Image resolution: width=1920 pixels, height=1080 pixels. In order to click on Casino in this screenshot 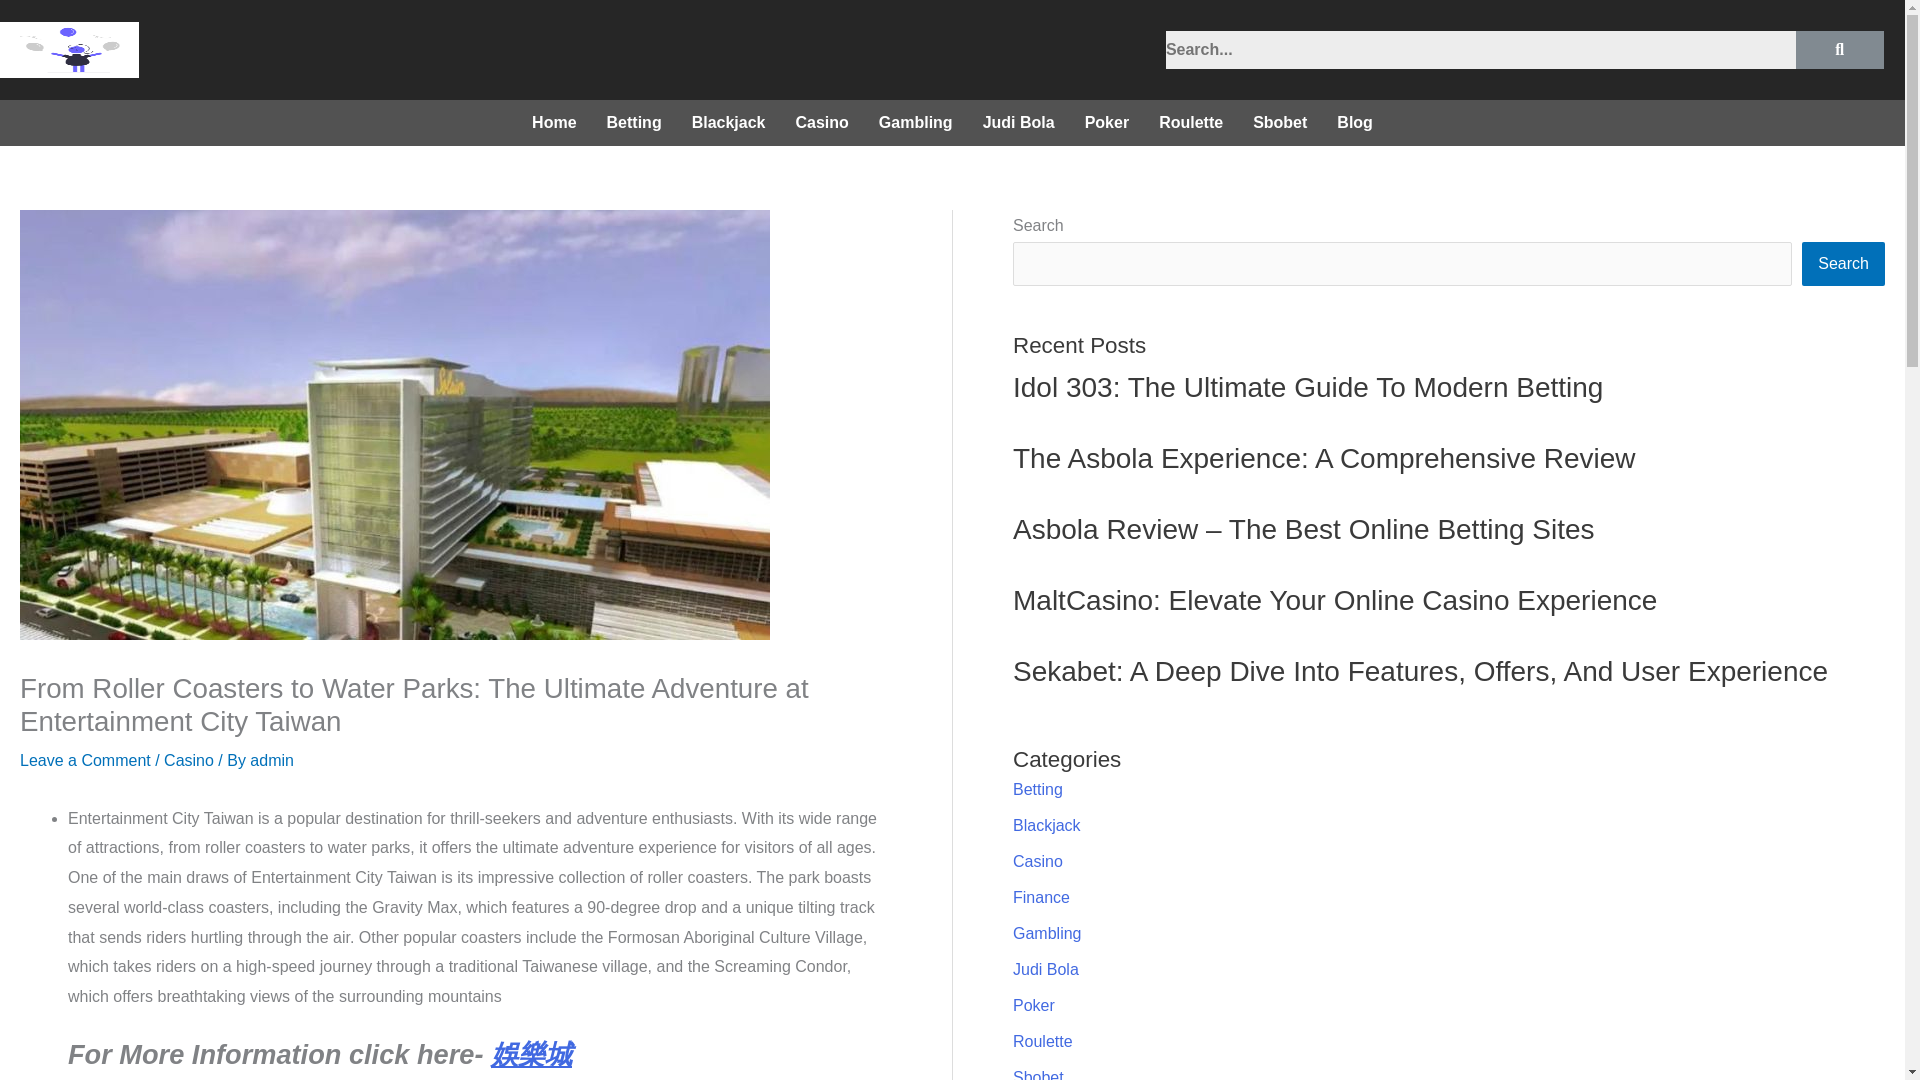, I will do `click(822, 122)`.